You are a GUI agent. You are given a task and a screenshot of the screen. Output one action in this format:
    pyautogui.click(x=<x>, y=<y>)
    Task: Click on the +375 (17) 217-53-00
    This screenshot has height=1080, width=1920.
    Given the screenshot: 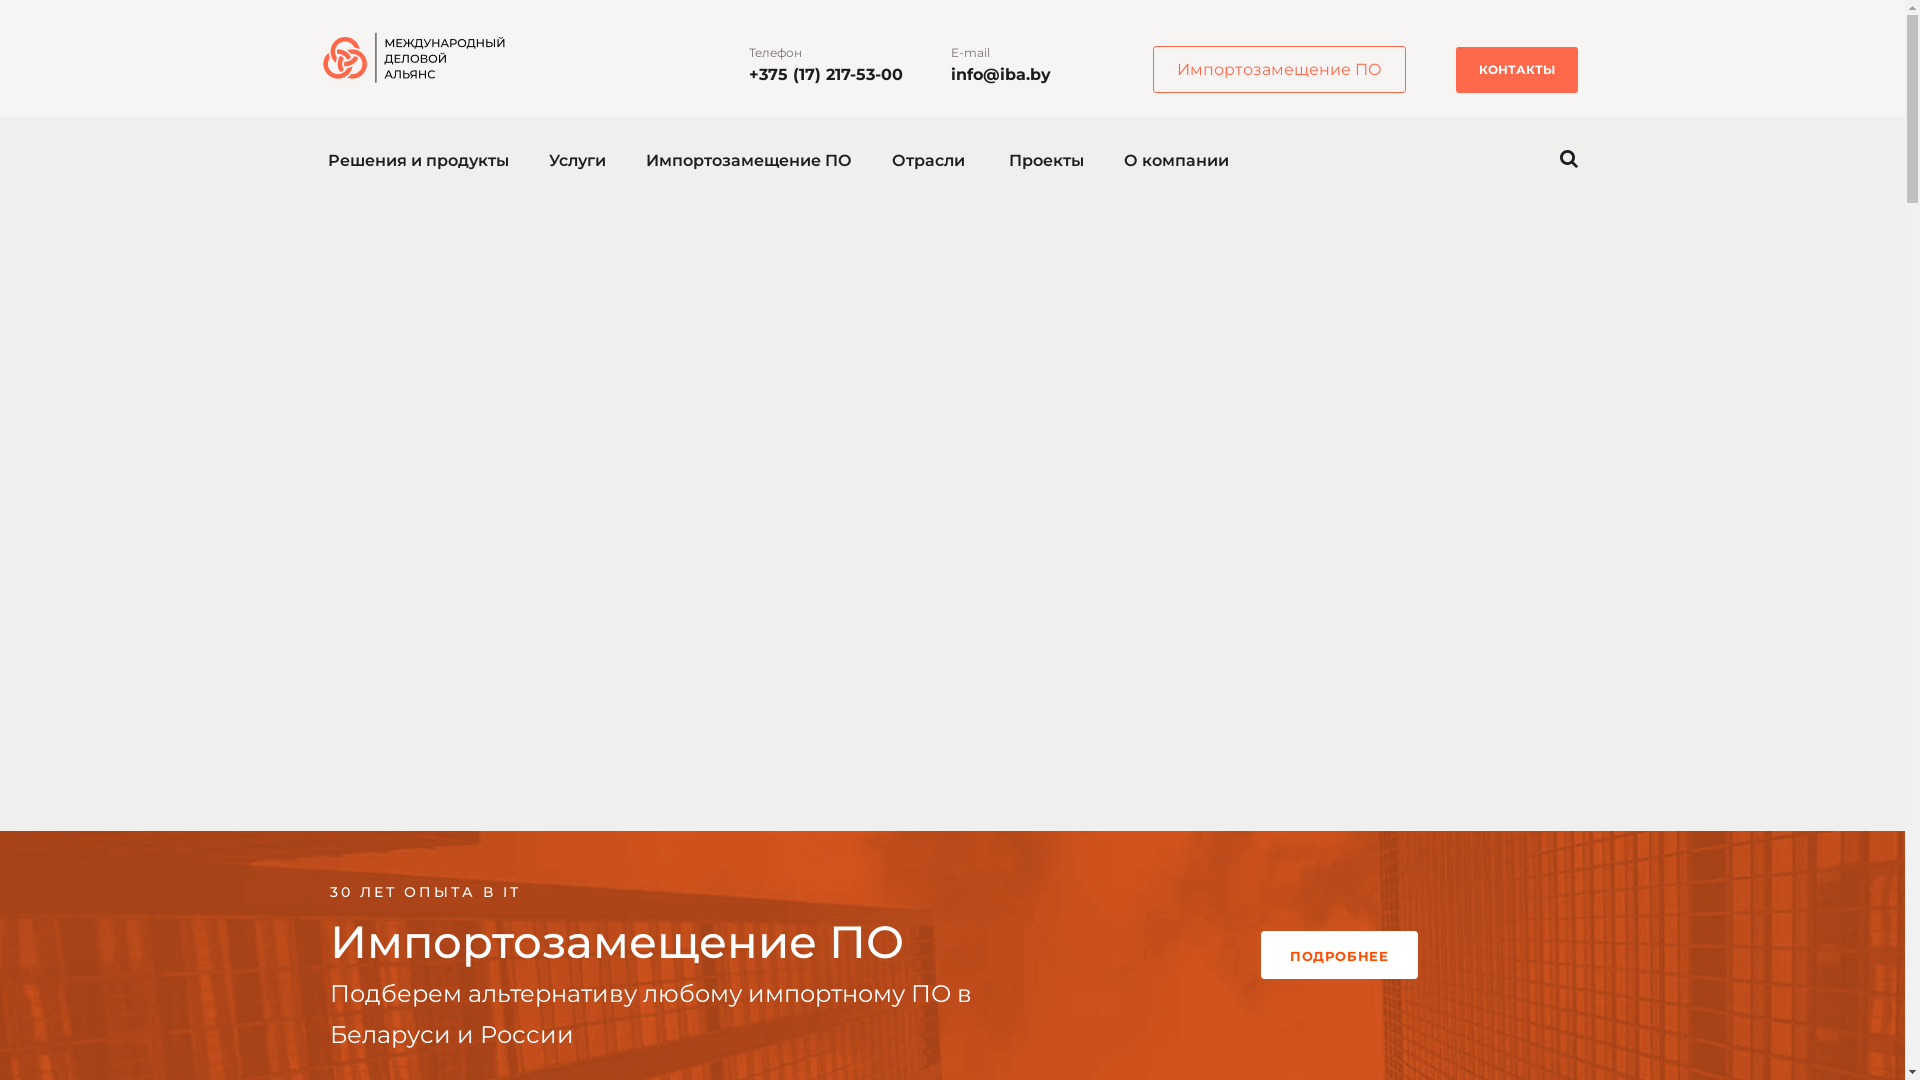 What is the action you would take?
    pyautogui.click(x=825, y=74)
    